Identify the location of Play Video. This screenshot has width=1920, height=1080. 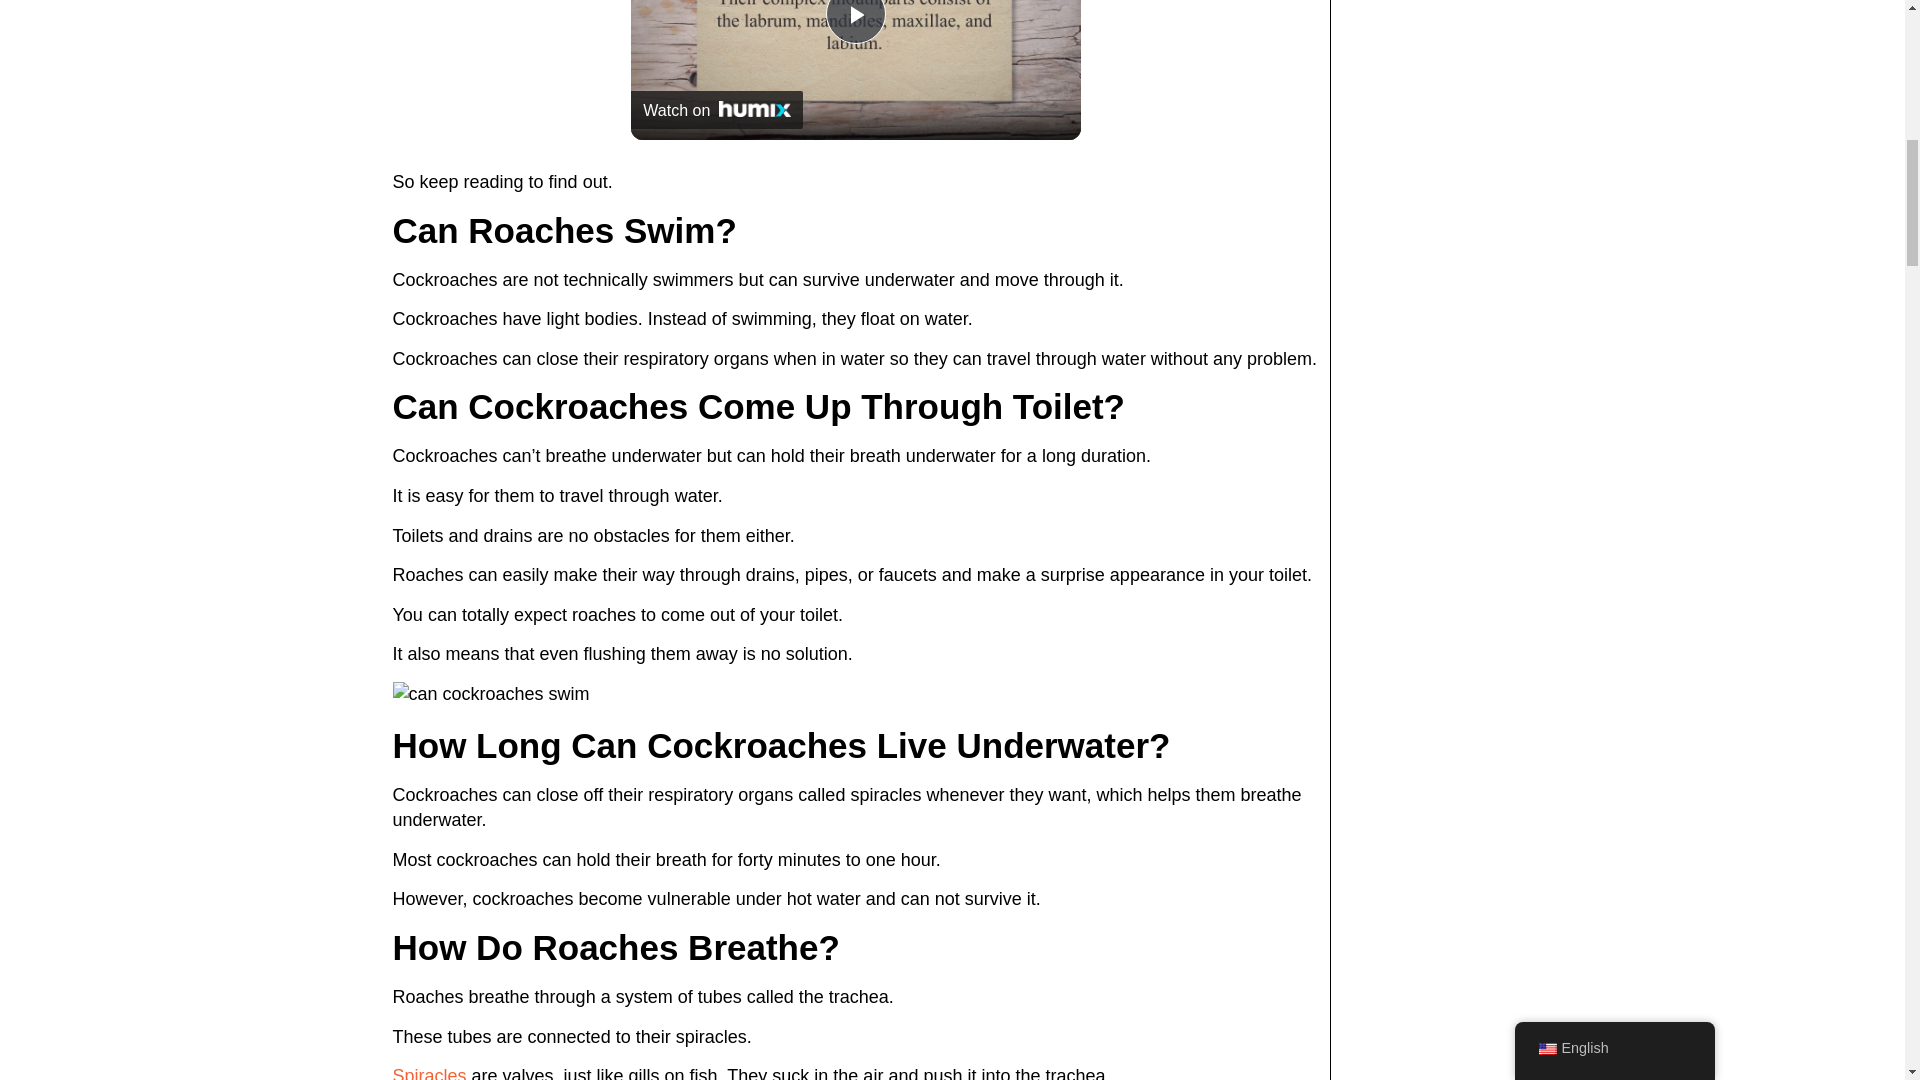
(855, 22).